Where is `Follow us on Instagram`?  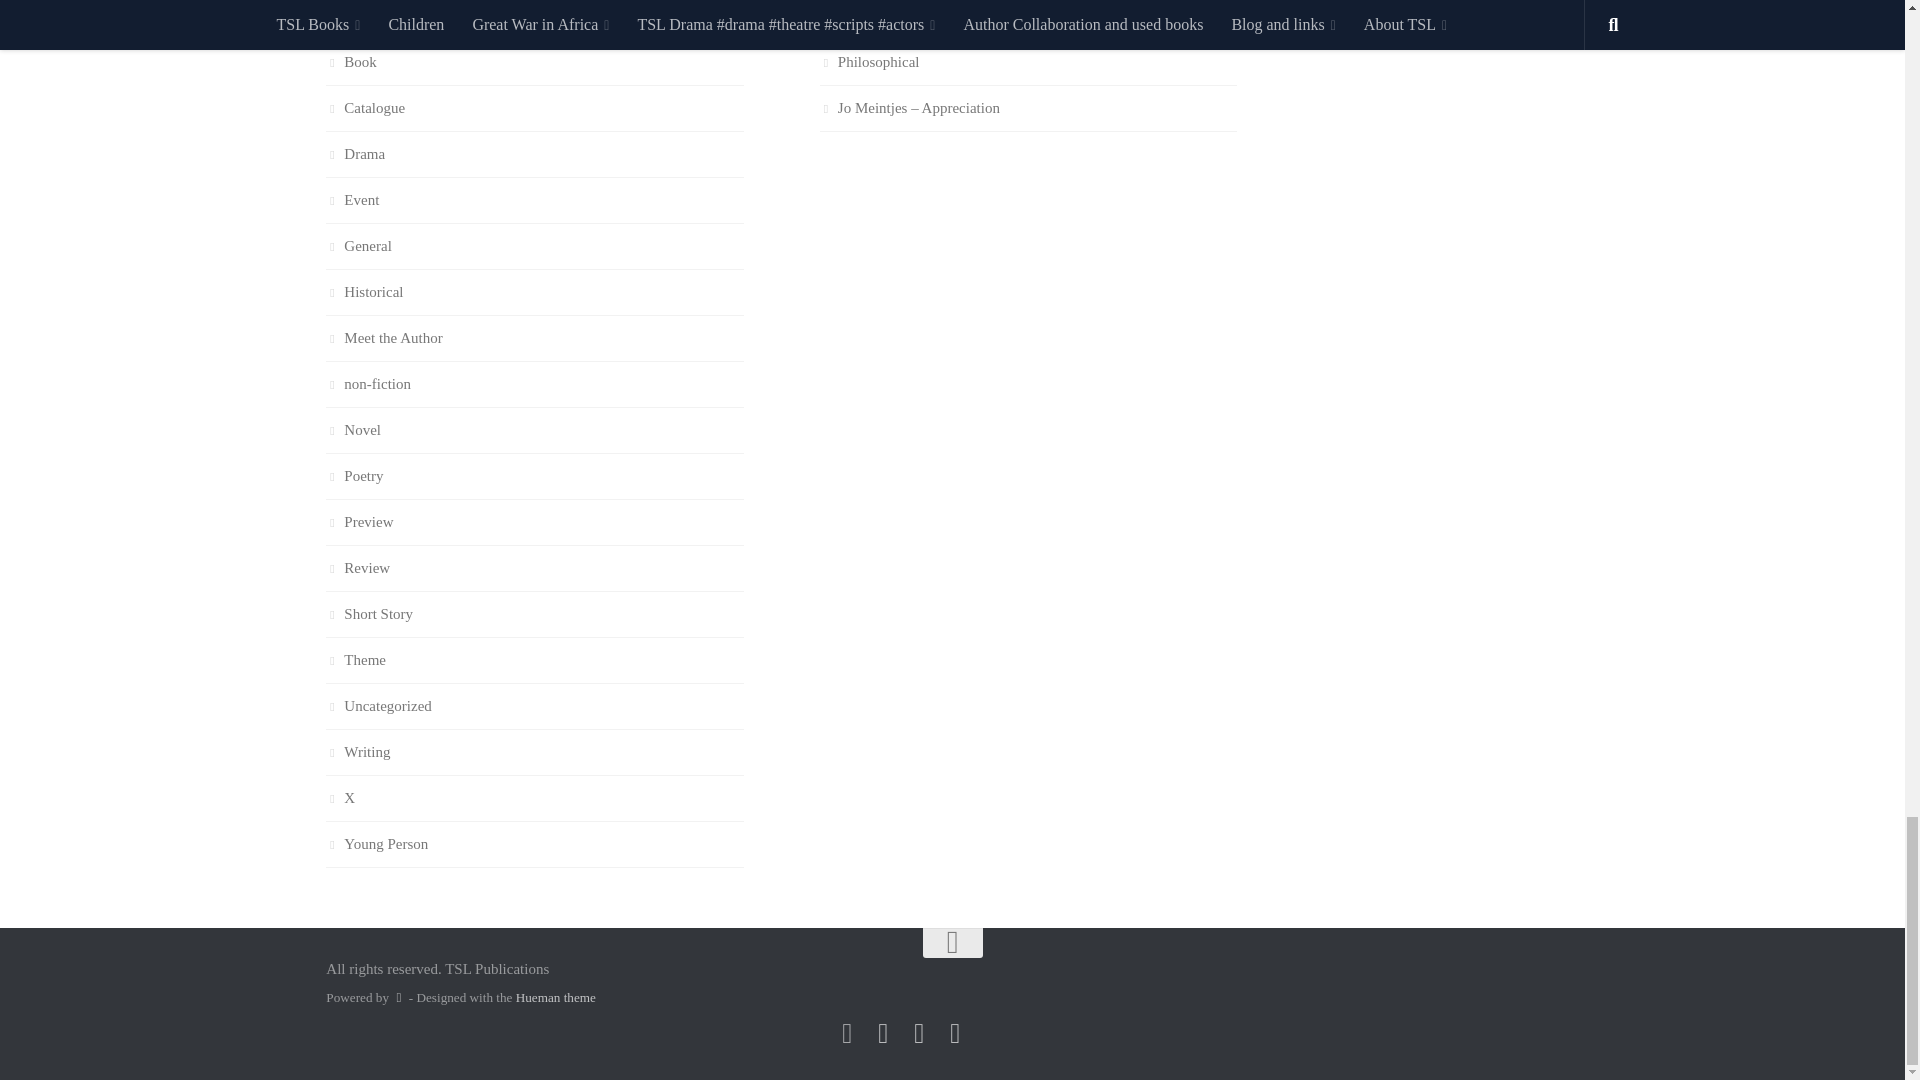
Follow us on Instagram is located at coordinates (882, 1032).